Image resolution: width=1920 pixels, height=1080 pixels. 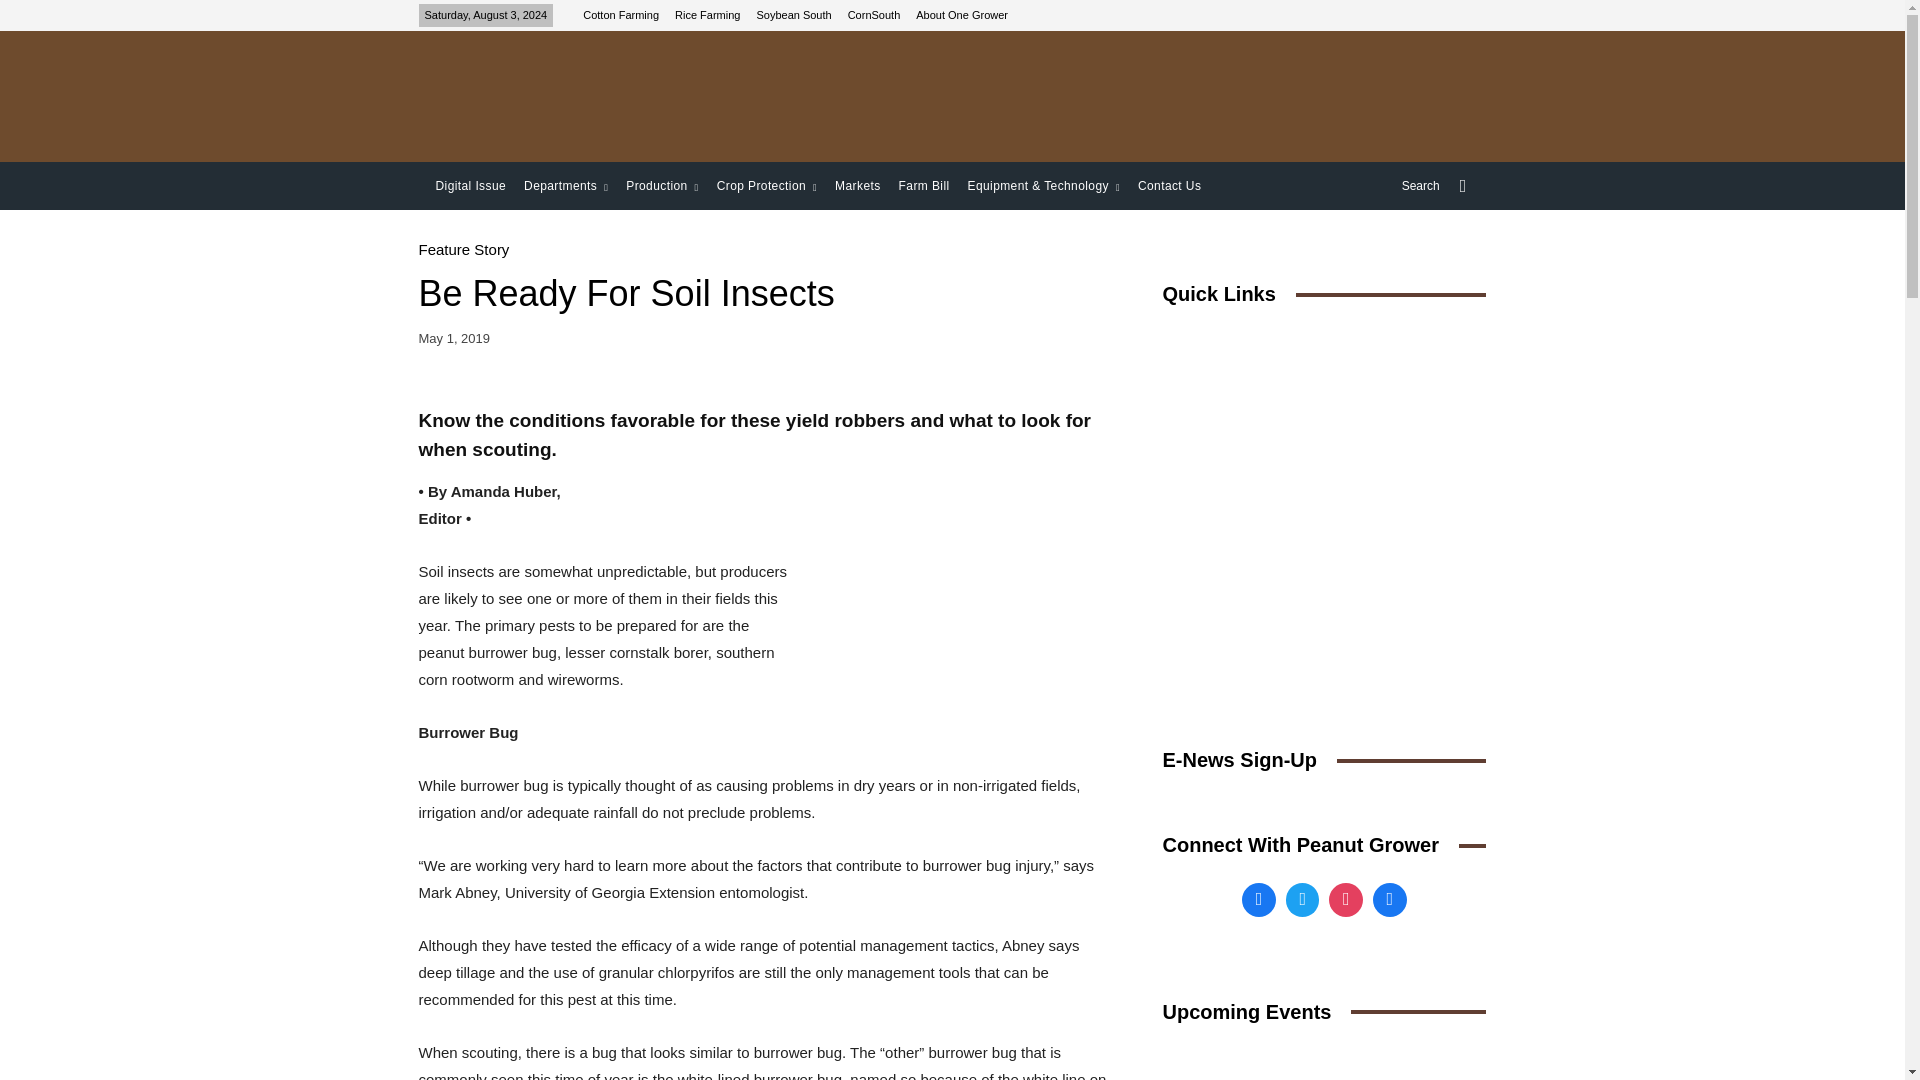 I want to click on Rice Farming, so click(x=707, y=14).